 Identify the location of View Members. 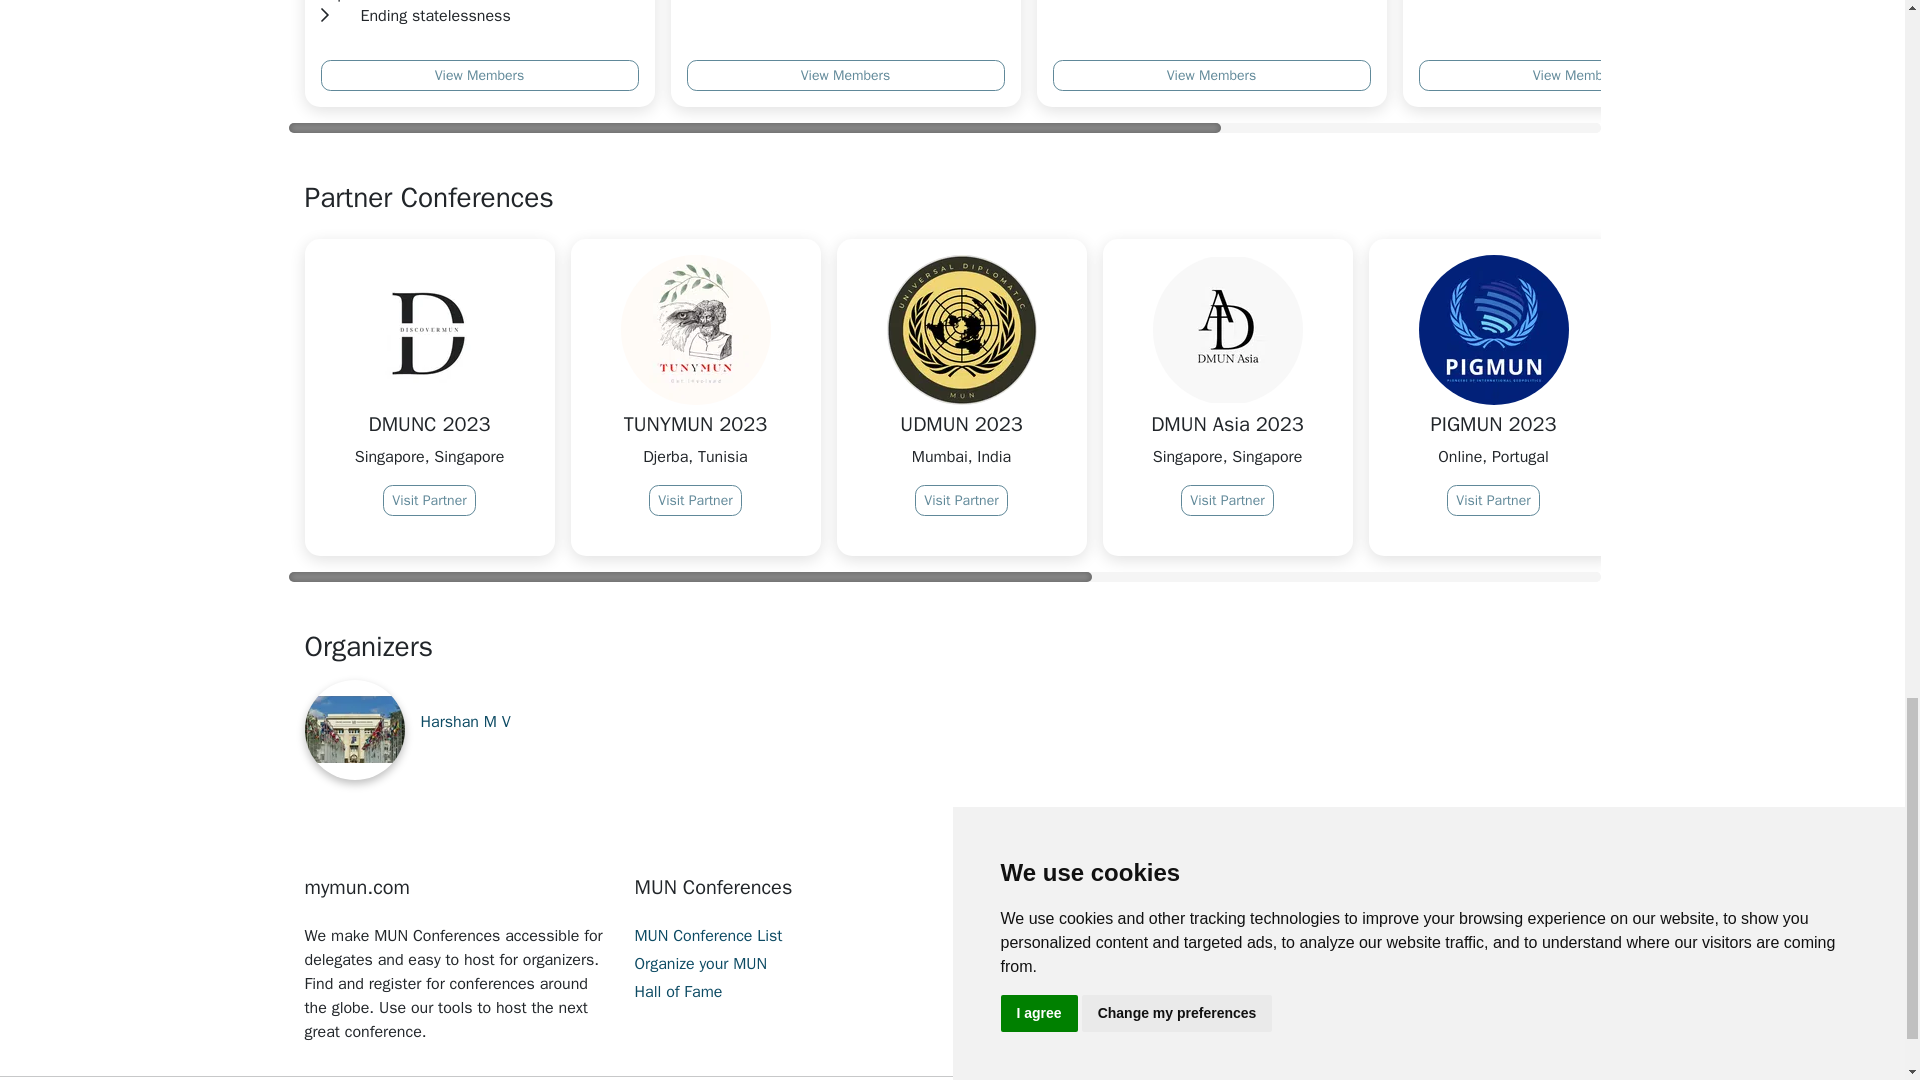
(1211, 75).